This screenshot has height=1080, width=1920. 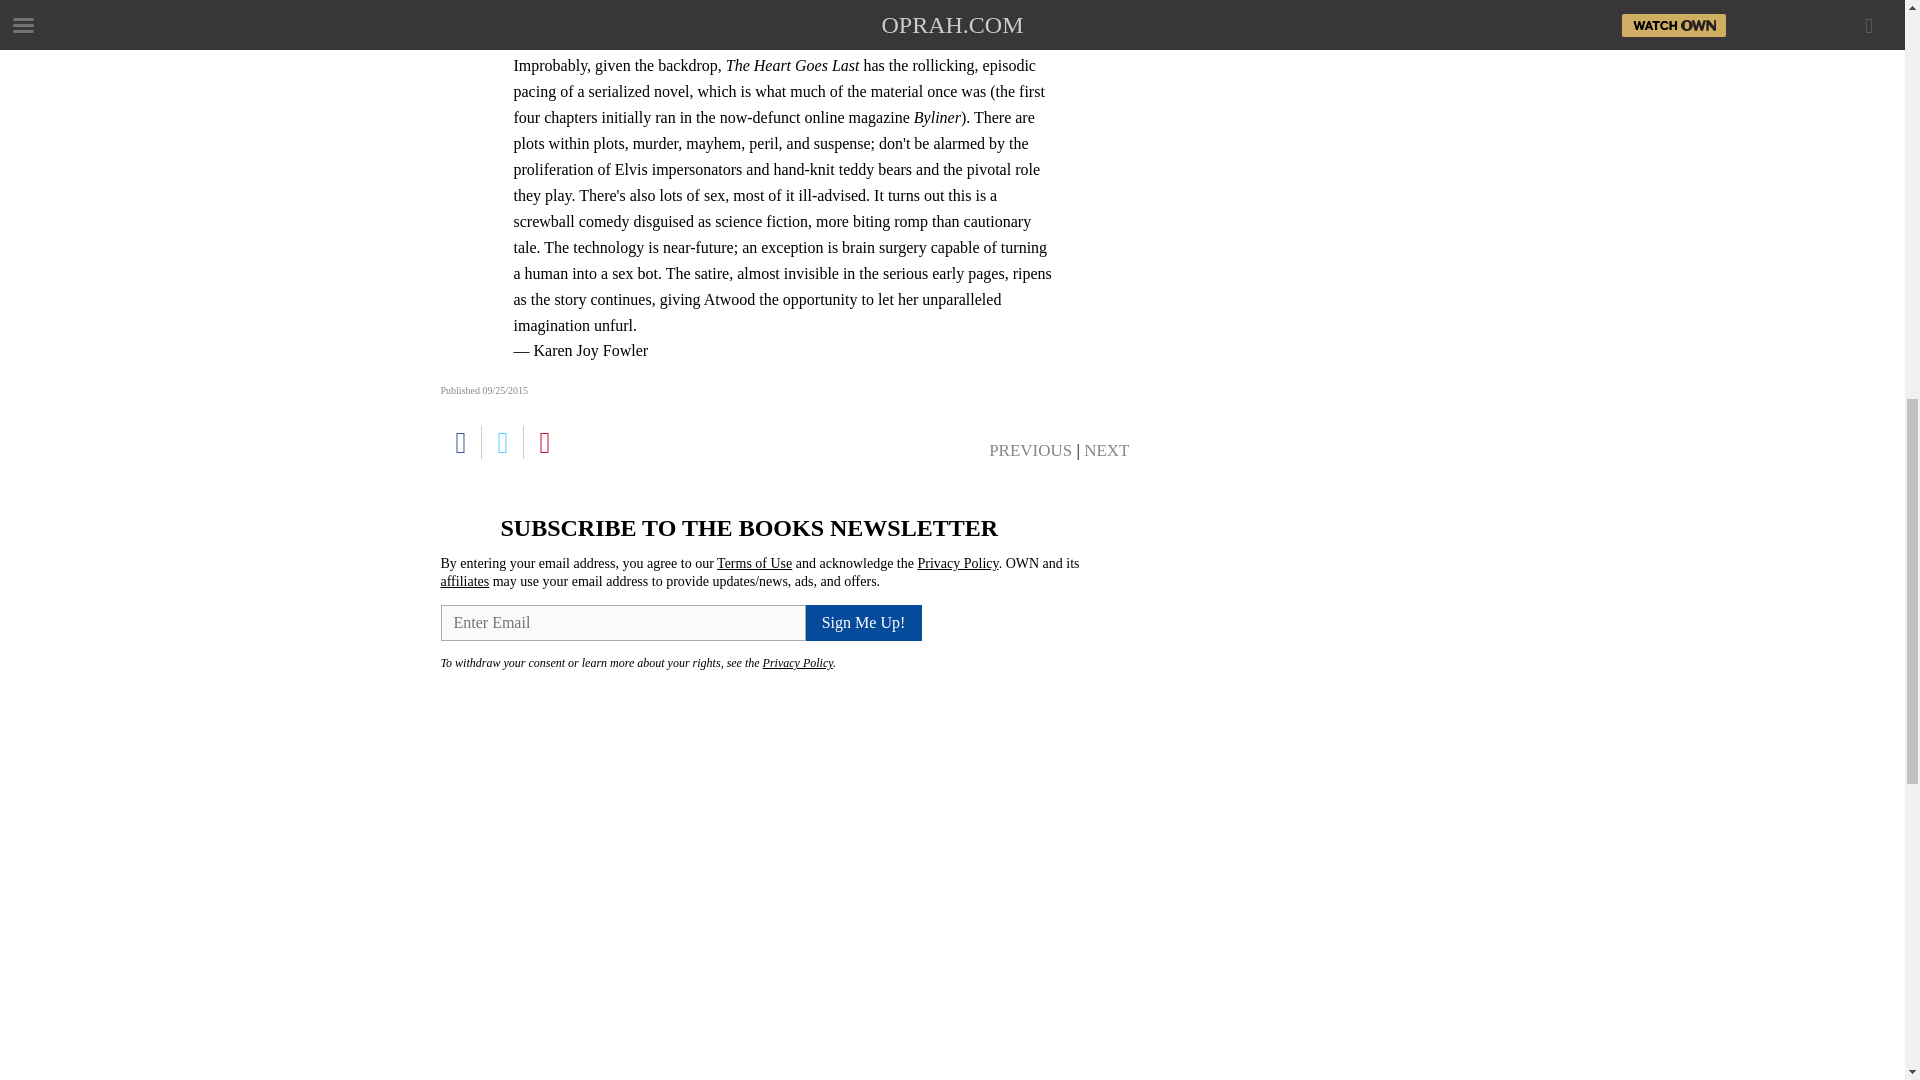 What do you see at coordinates (1106, 450) in the screenshot?
I see `NEXT` at bounding box center [1106, 450].